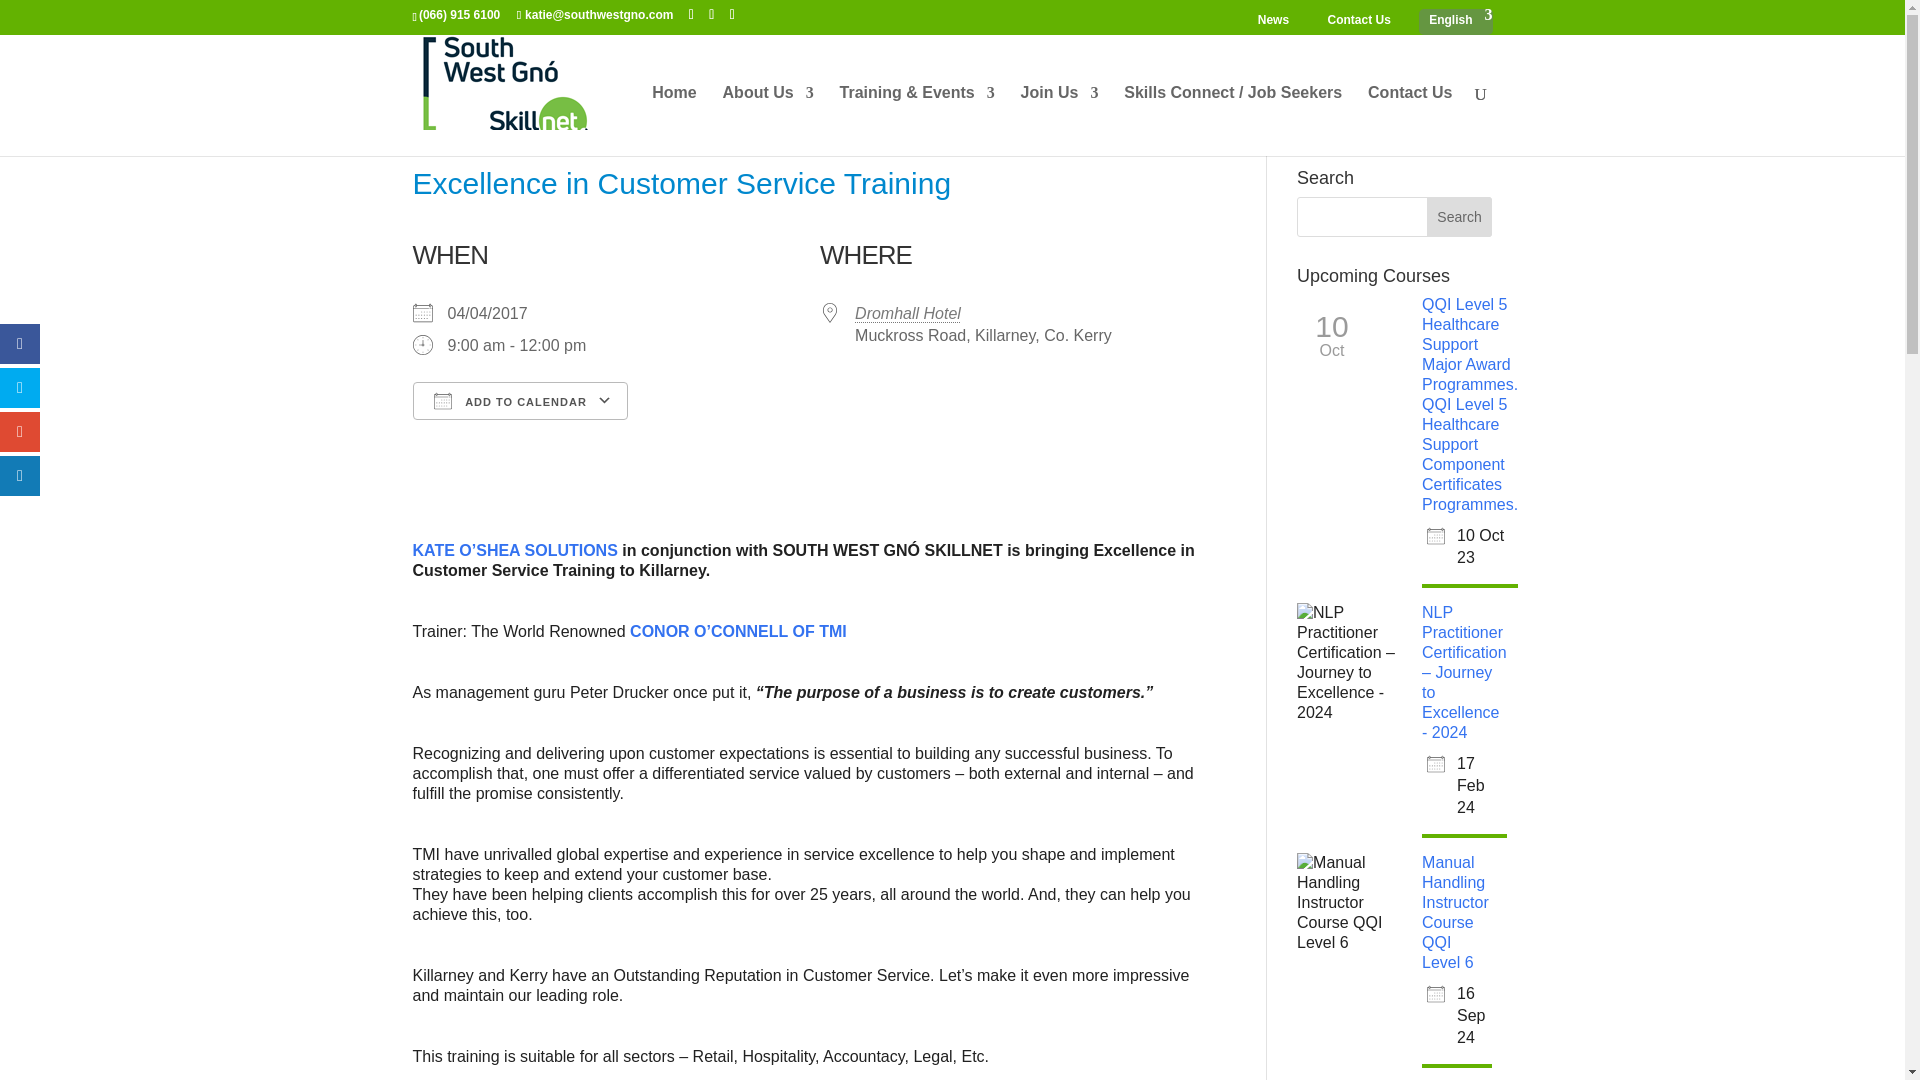 The height and width of the screenshot is (1080, 1920). Describe the element at coordinates (768, 120) in the screenshot. I see `About Us` at that location.